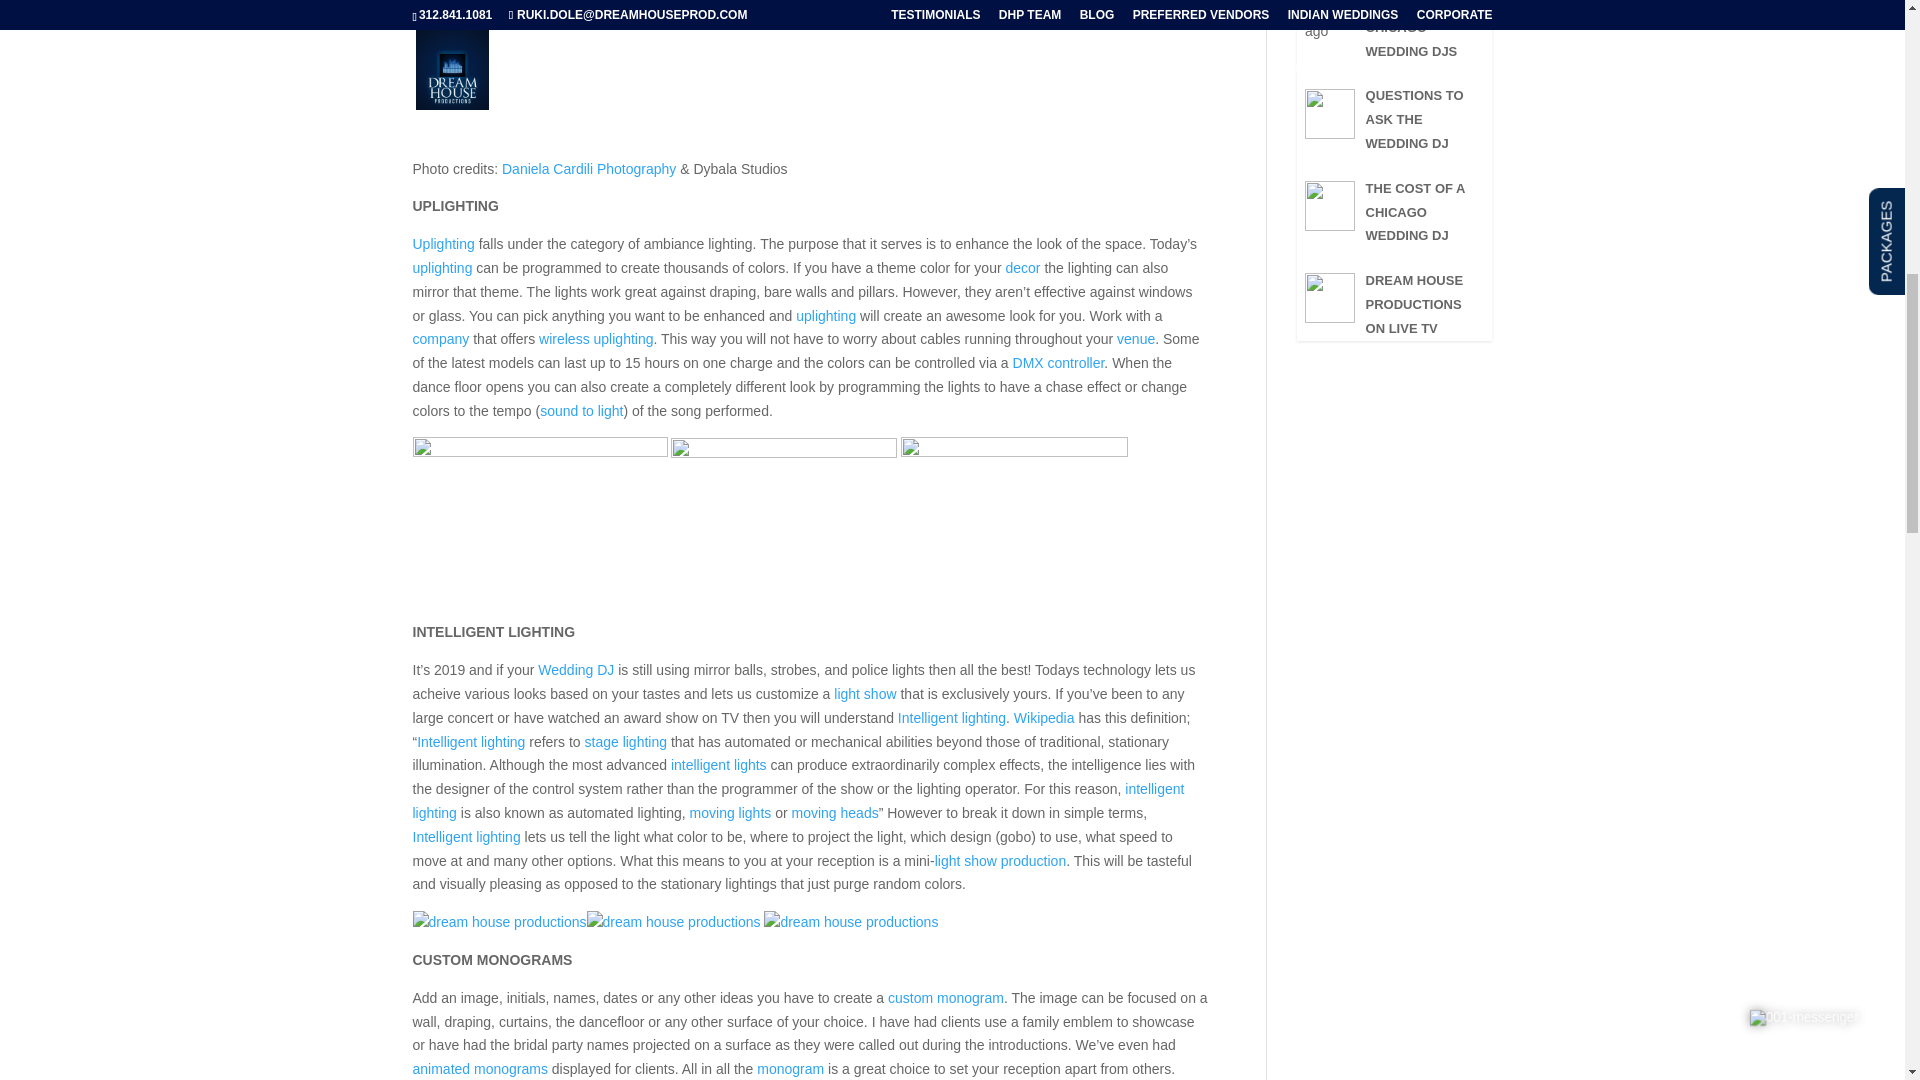 The height and width of the screenshot is (1080, 1920). Describe the element at coordinates (1023, 268) in the screenshot. I see `decor` at that location.